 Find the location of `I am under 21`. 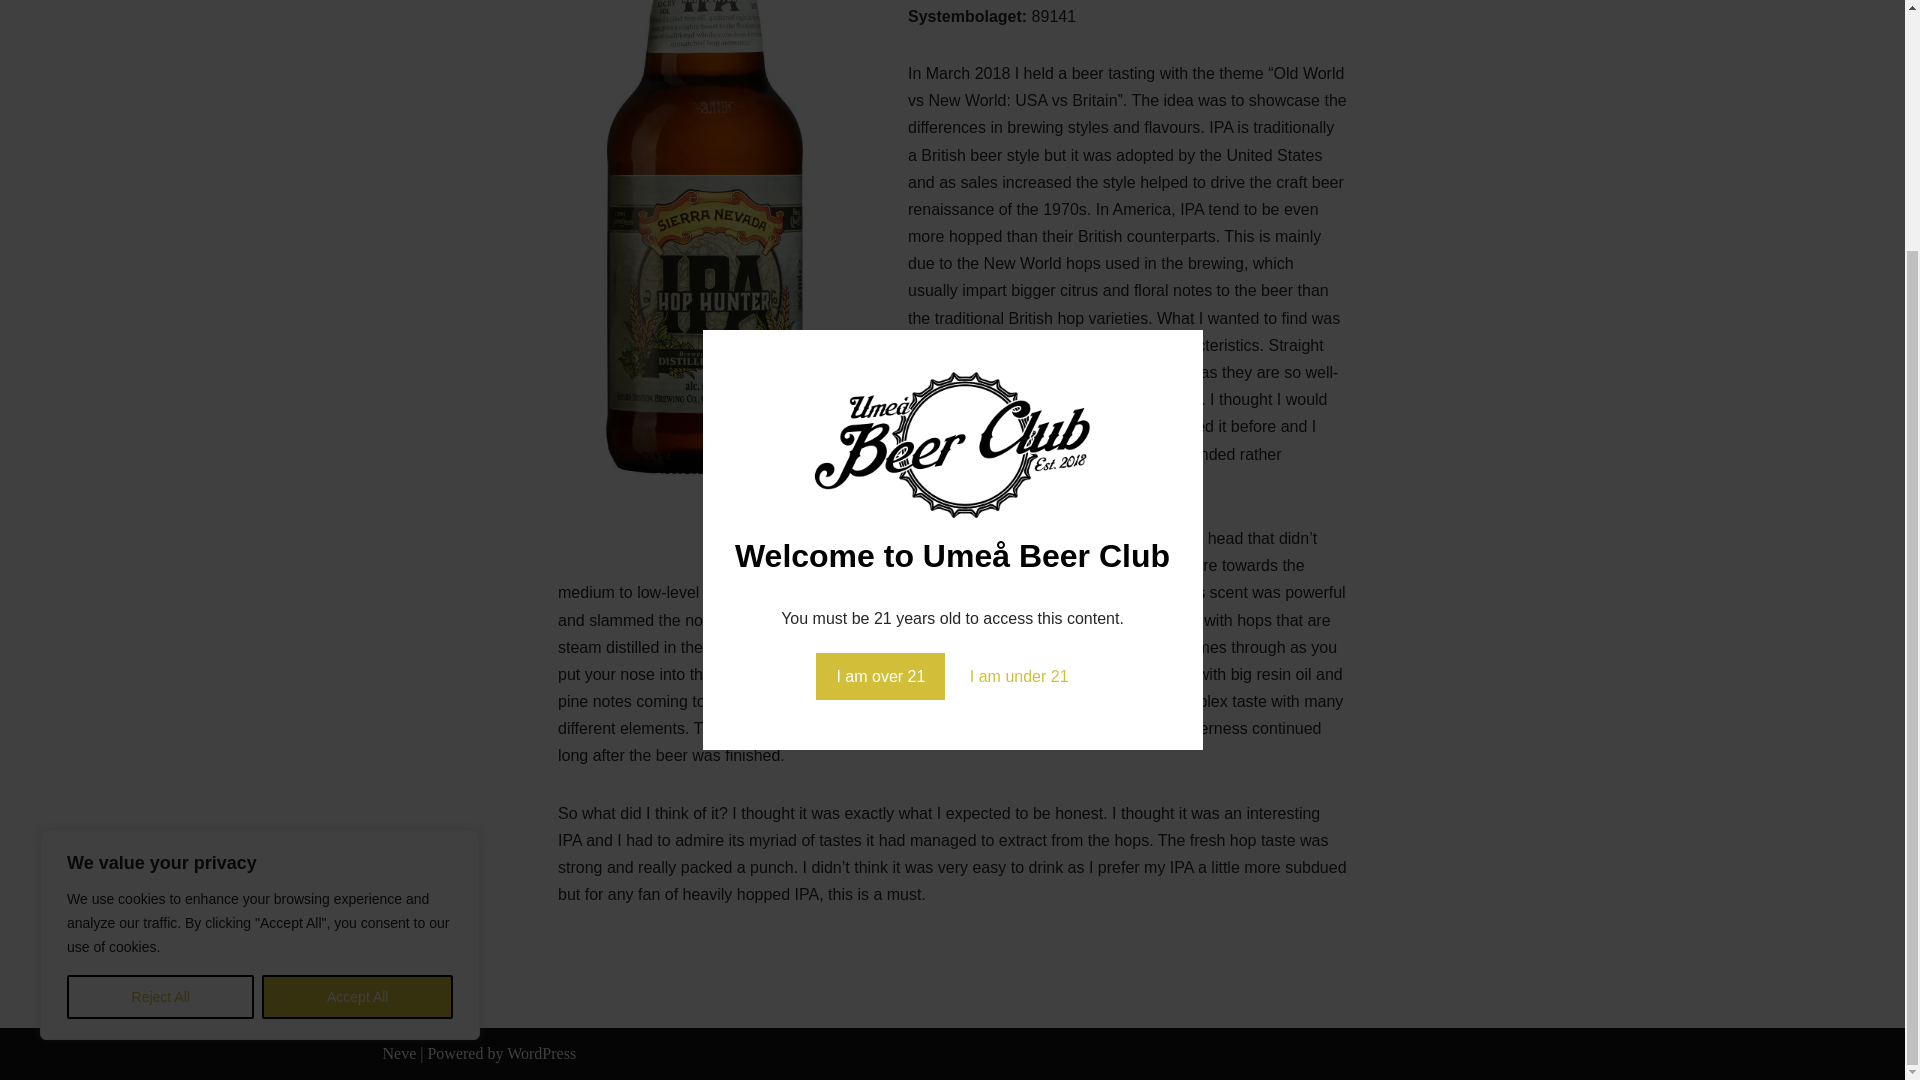

I am under 21 is located at coordinates (1019, 363).